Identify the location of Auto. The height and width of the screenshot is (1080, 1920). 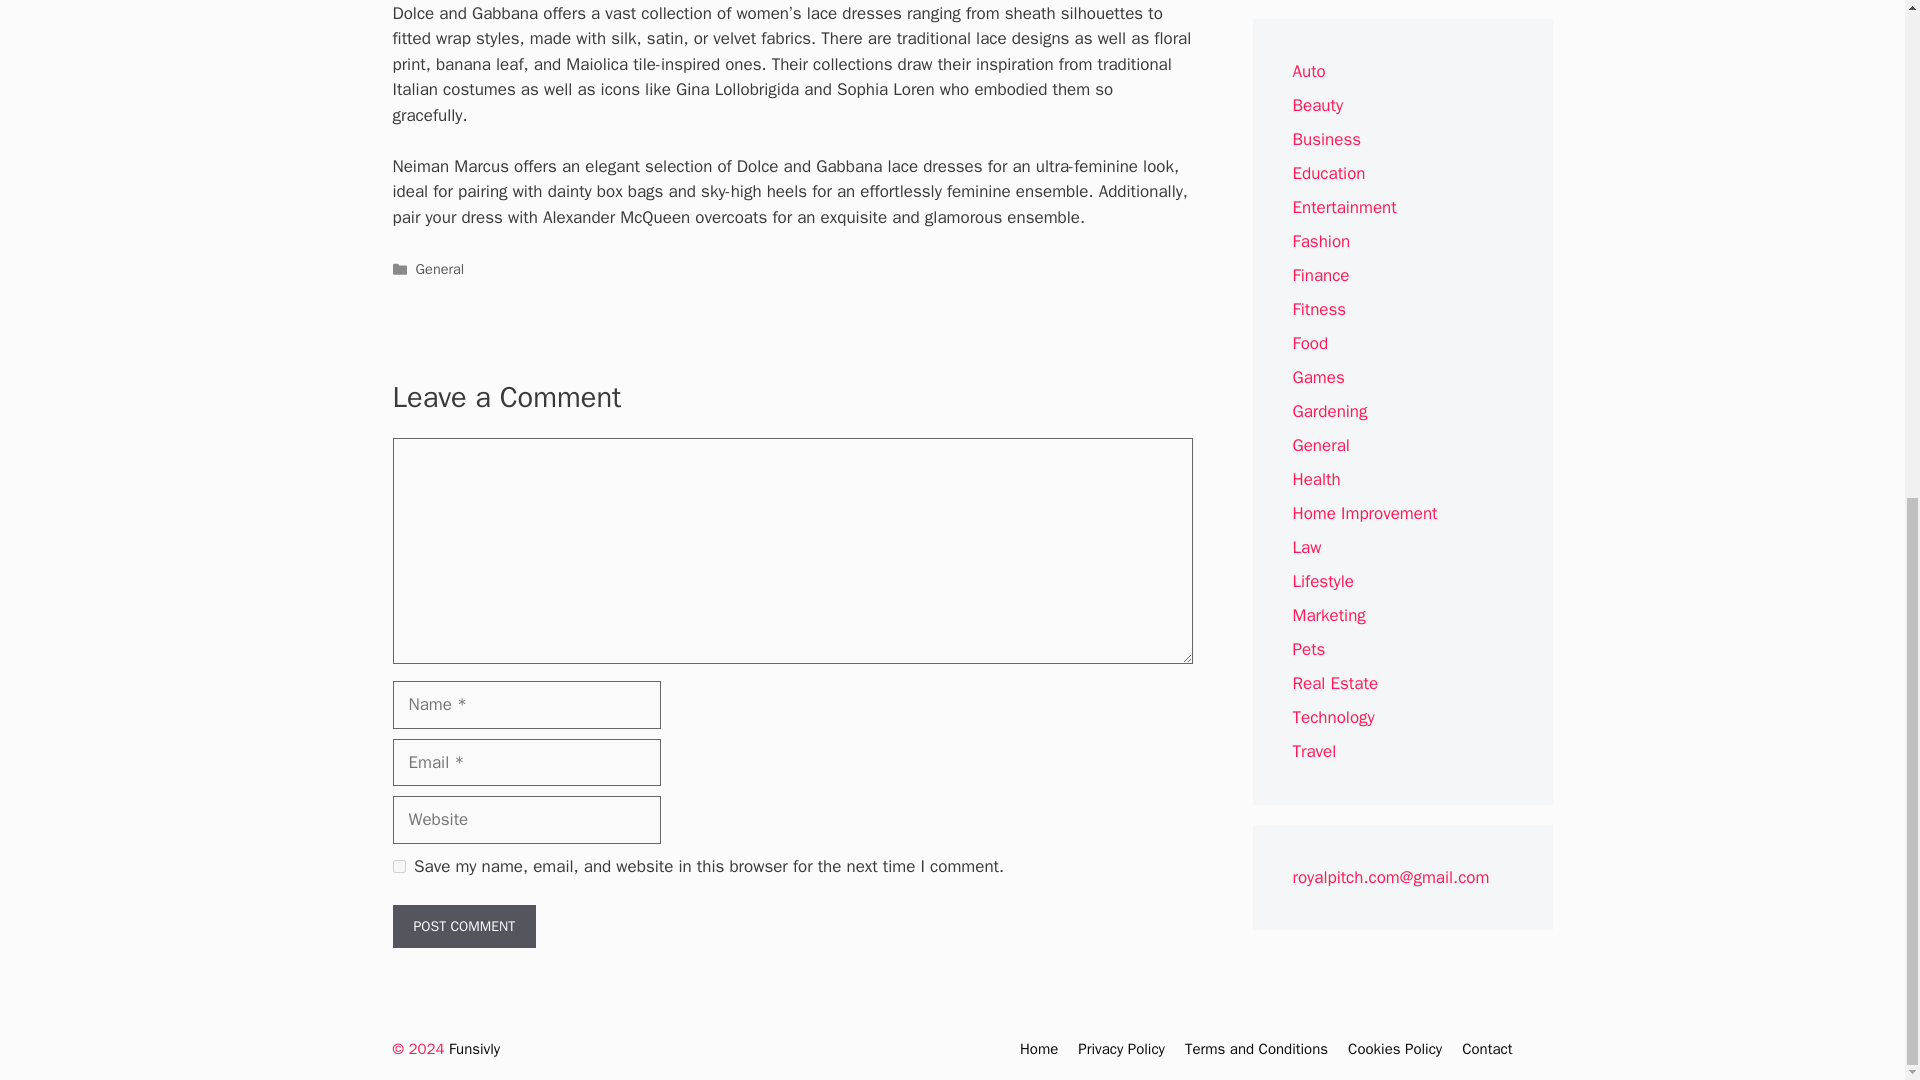
(1308, 71).